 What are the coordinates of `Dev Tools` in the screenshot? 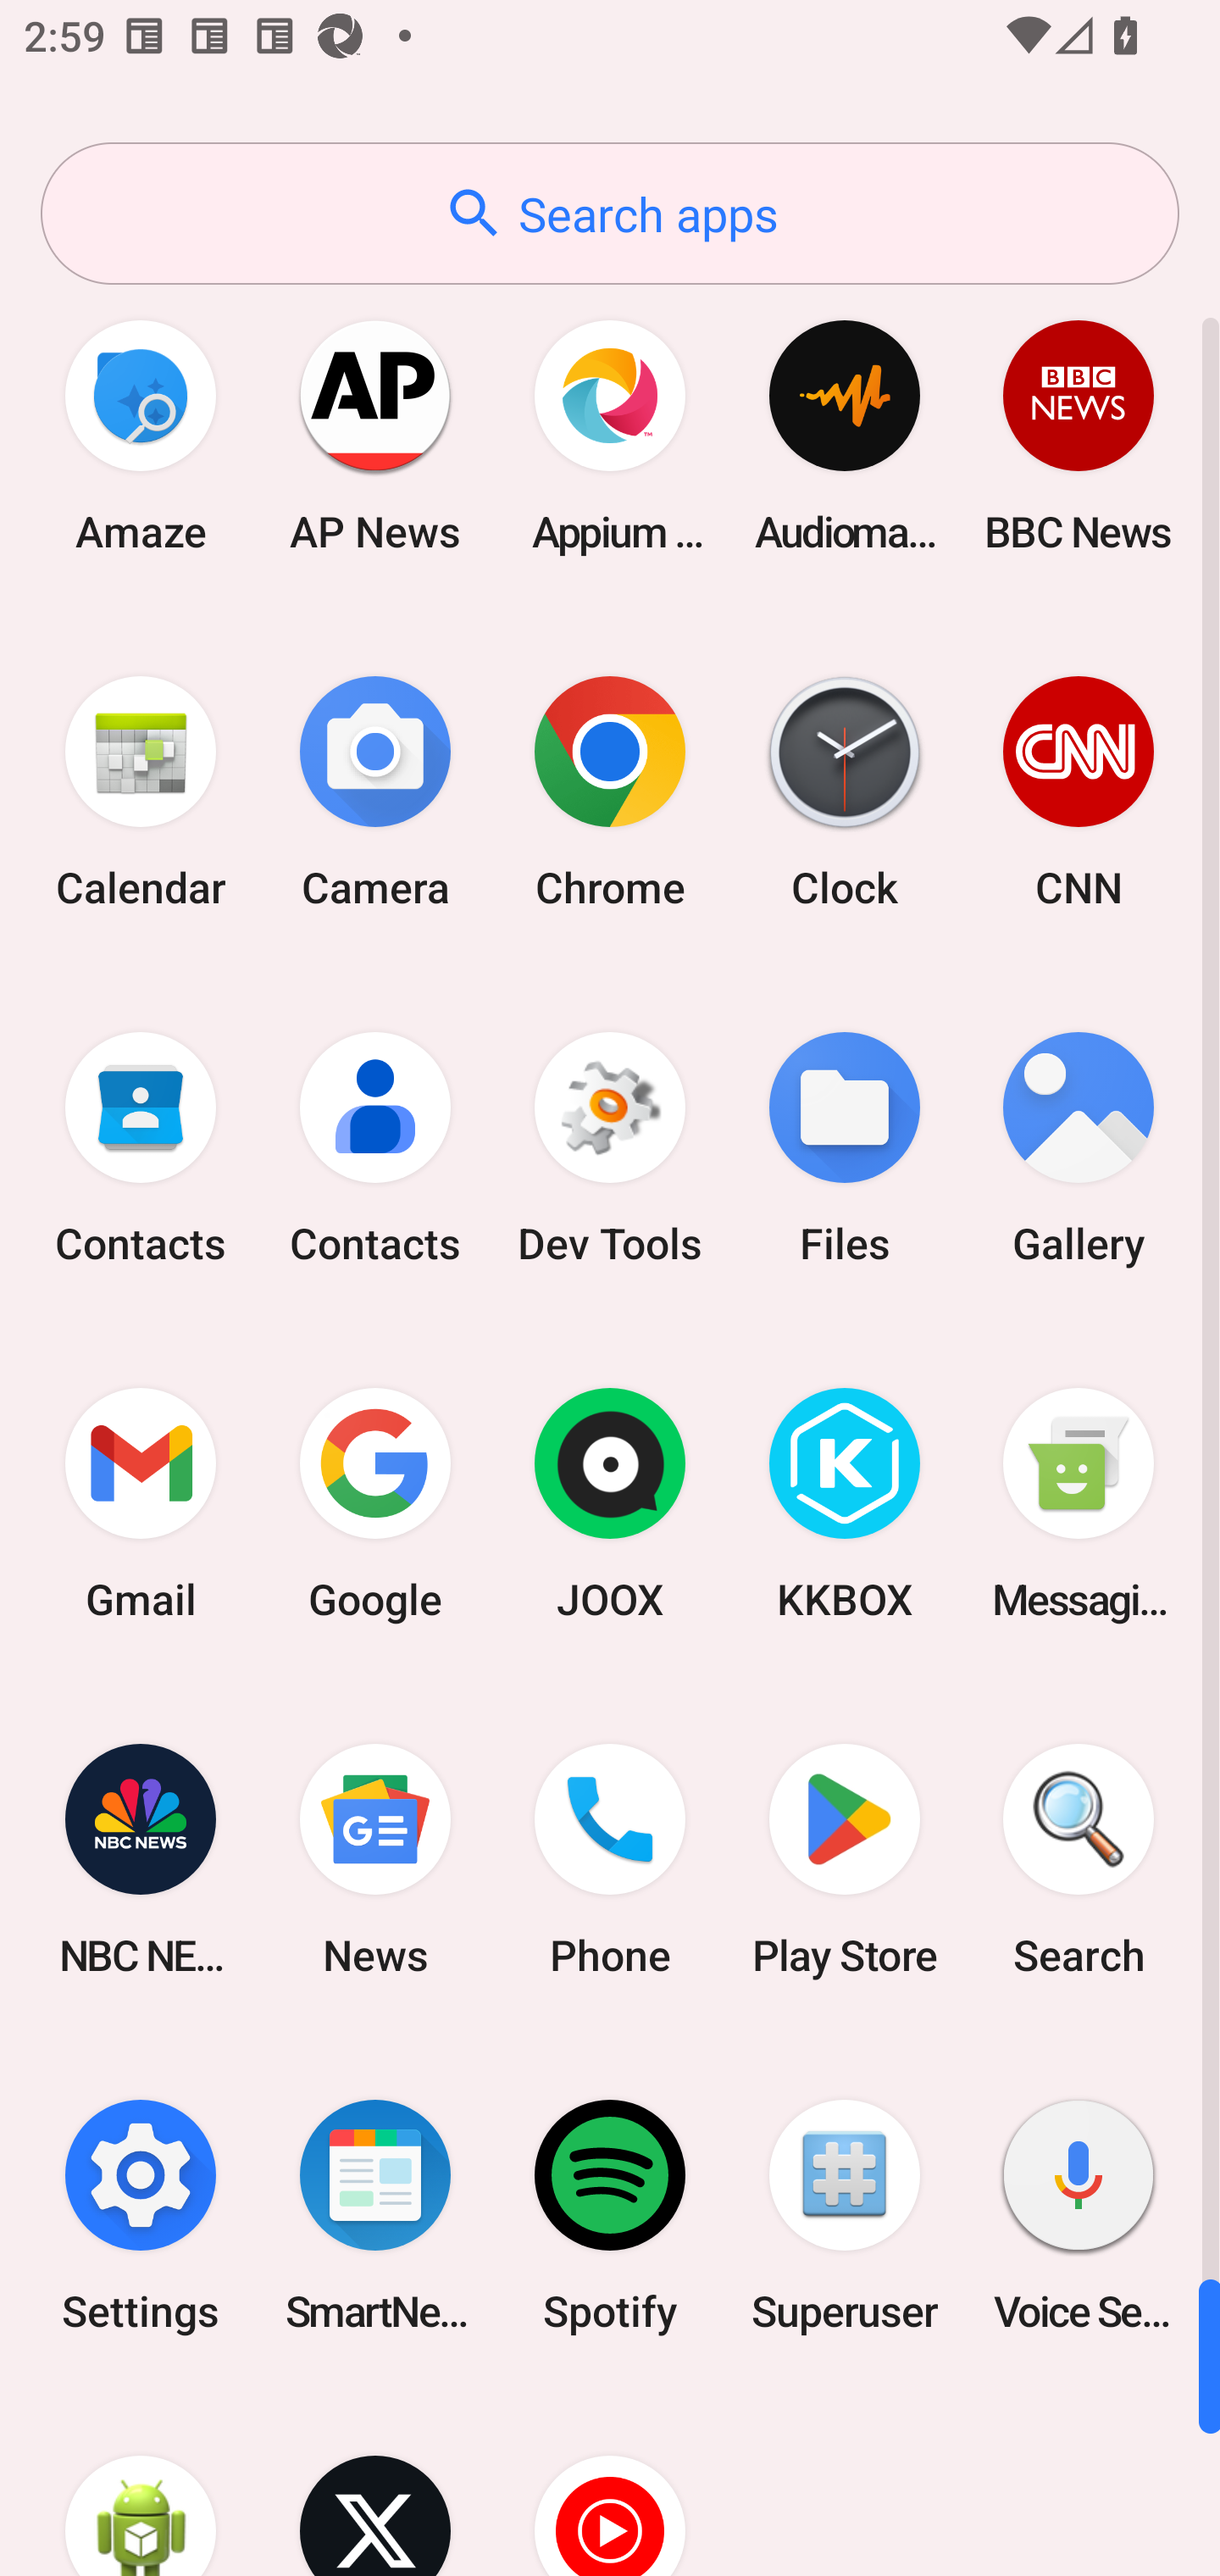 It's located at (610, 1149).